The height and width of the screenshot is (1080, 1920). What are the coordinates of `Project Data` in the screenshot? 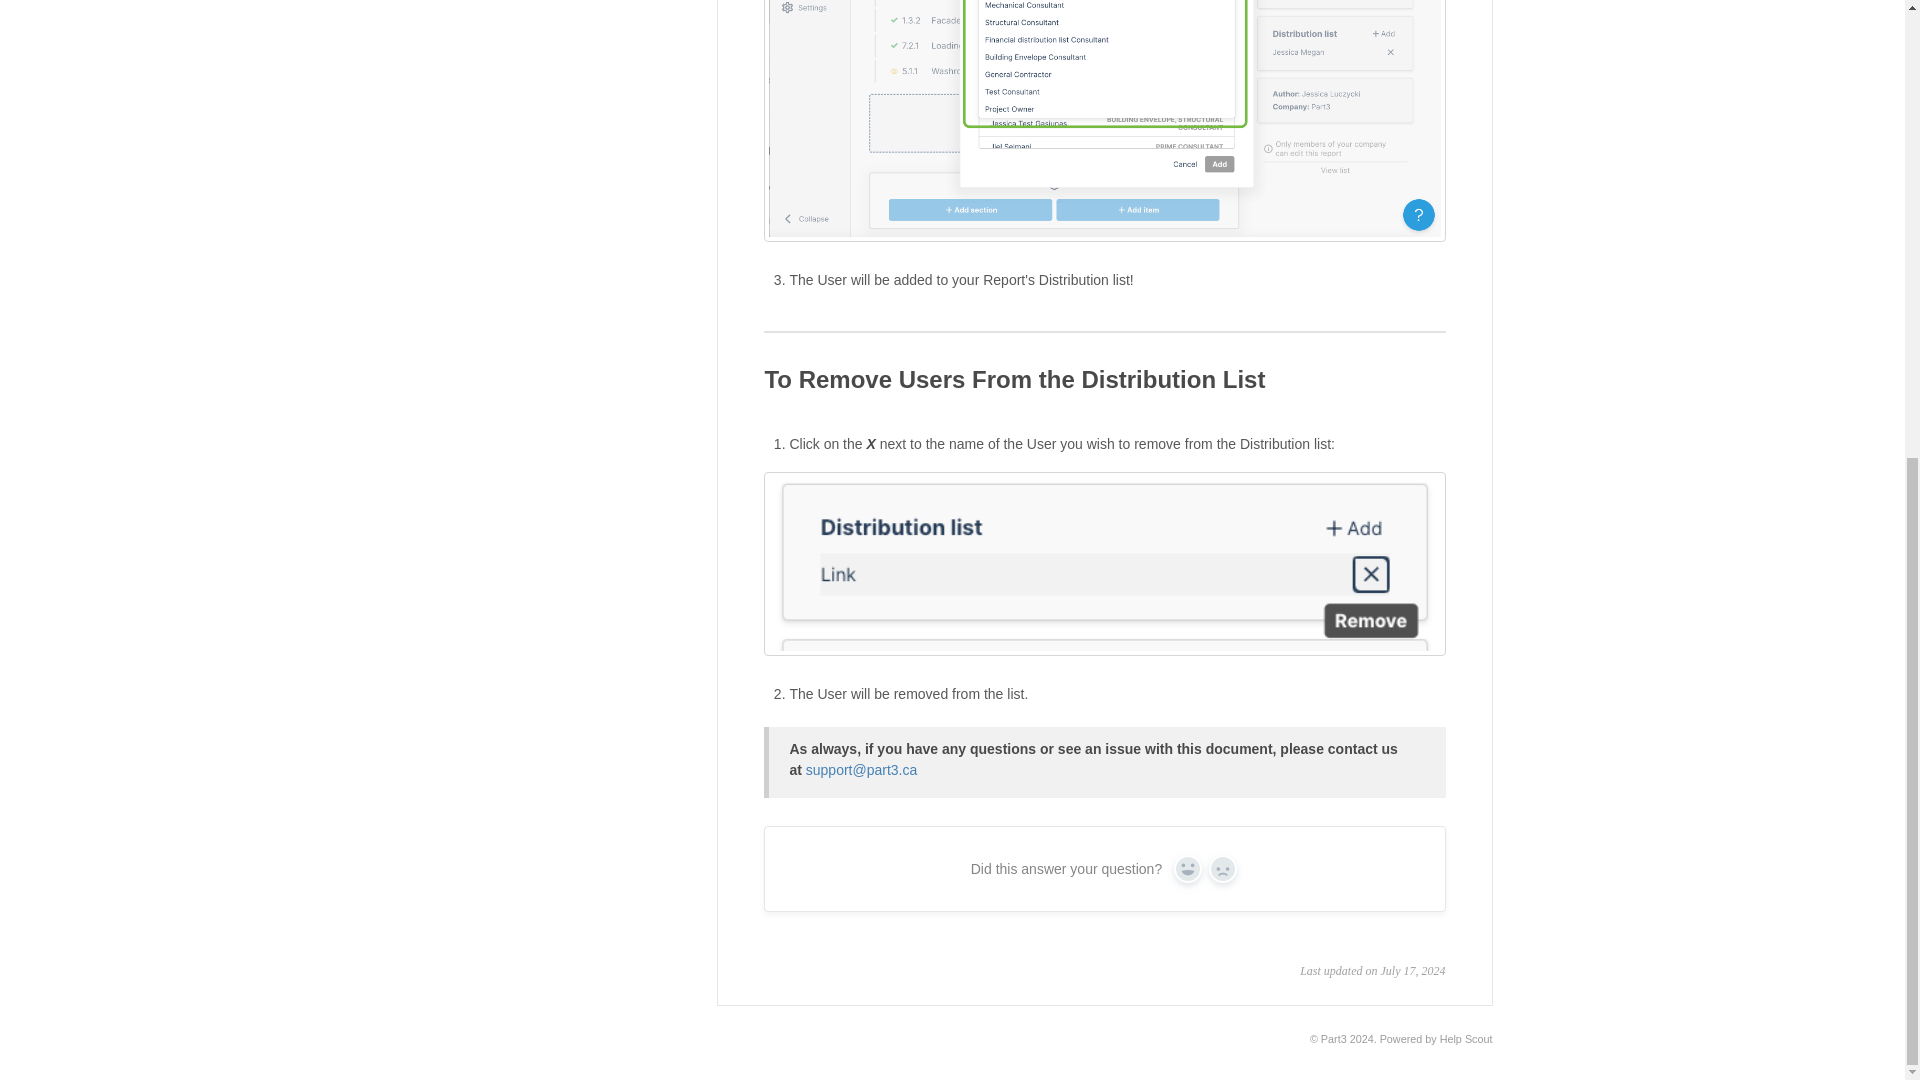 It's located at (456, 2).